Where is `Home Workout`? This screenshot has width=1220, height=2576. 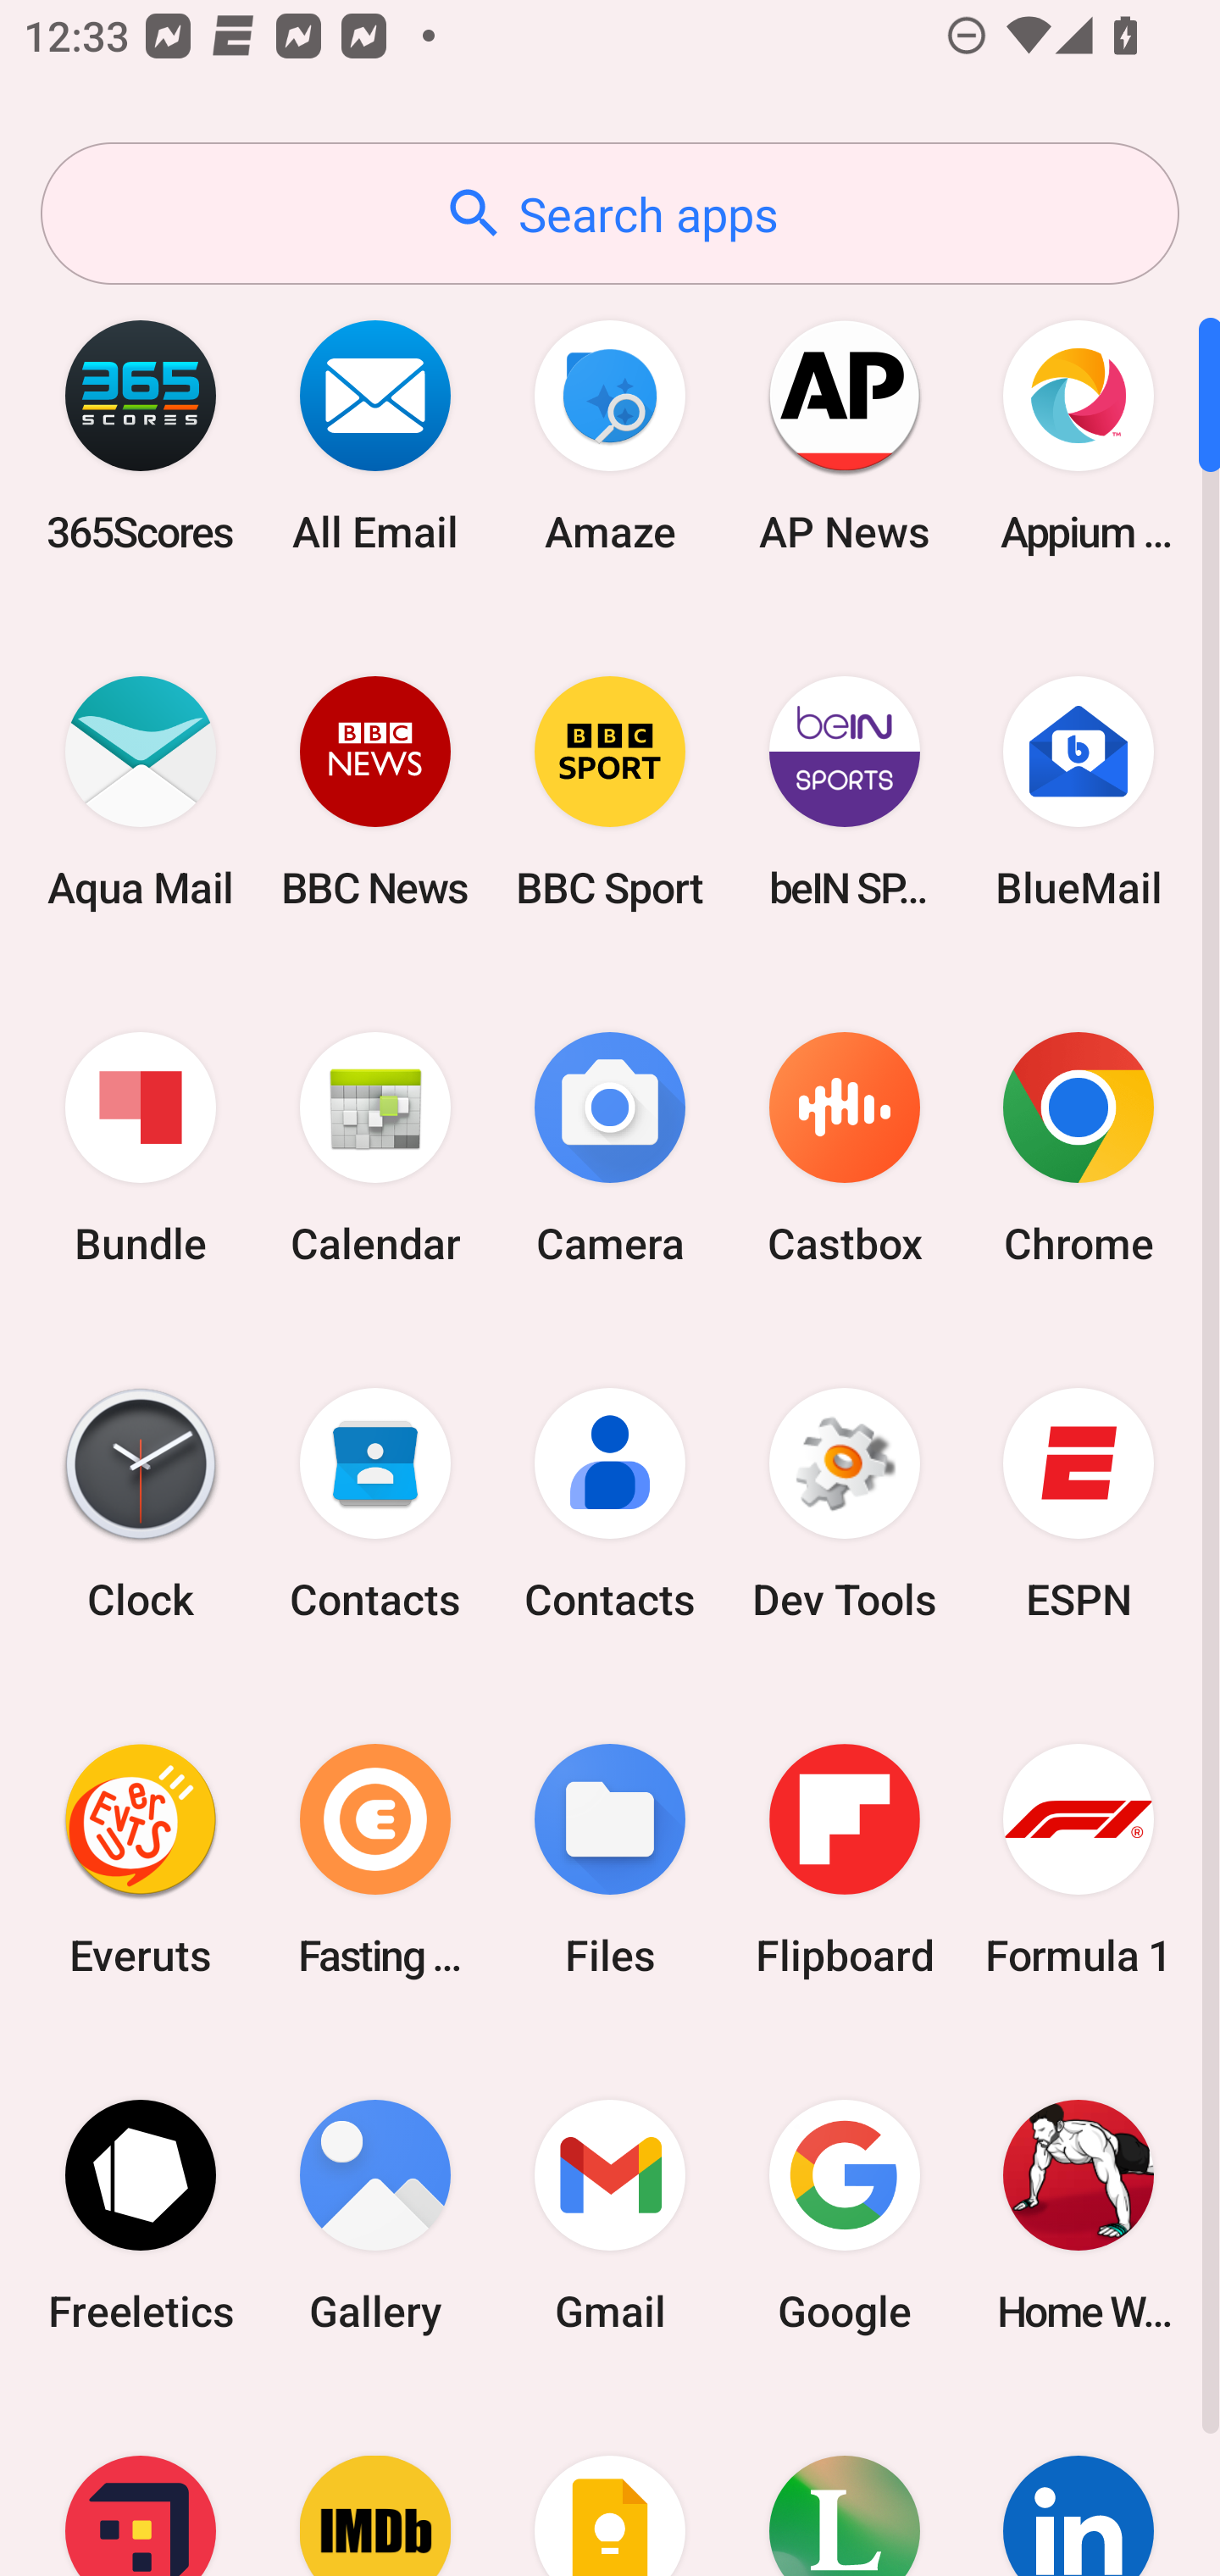 Home Workout is located at coordinates (1079, 2215).